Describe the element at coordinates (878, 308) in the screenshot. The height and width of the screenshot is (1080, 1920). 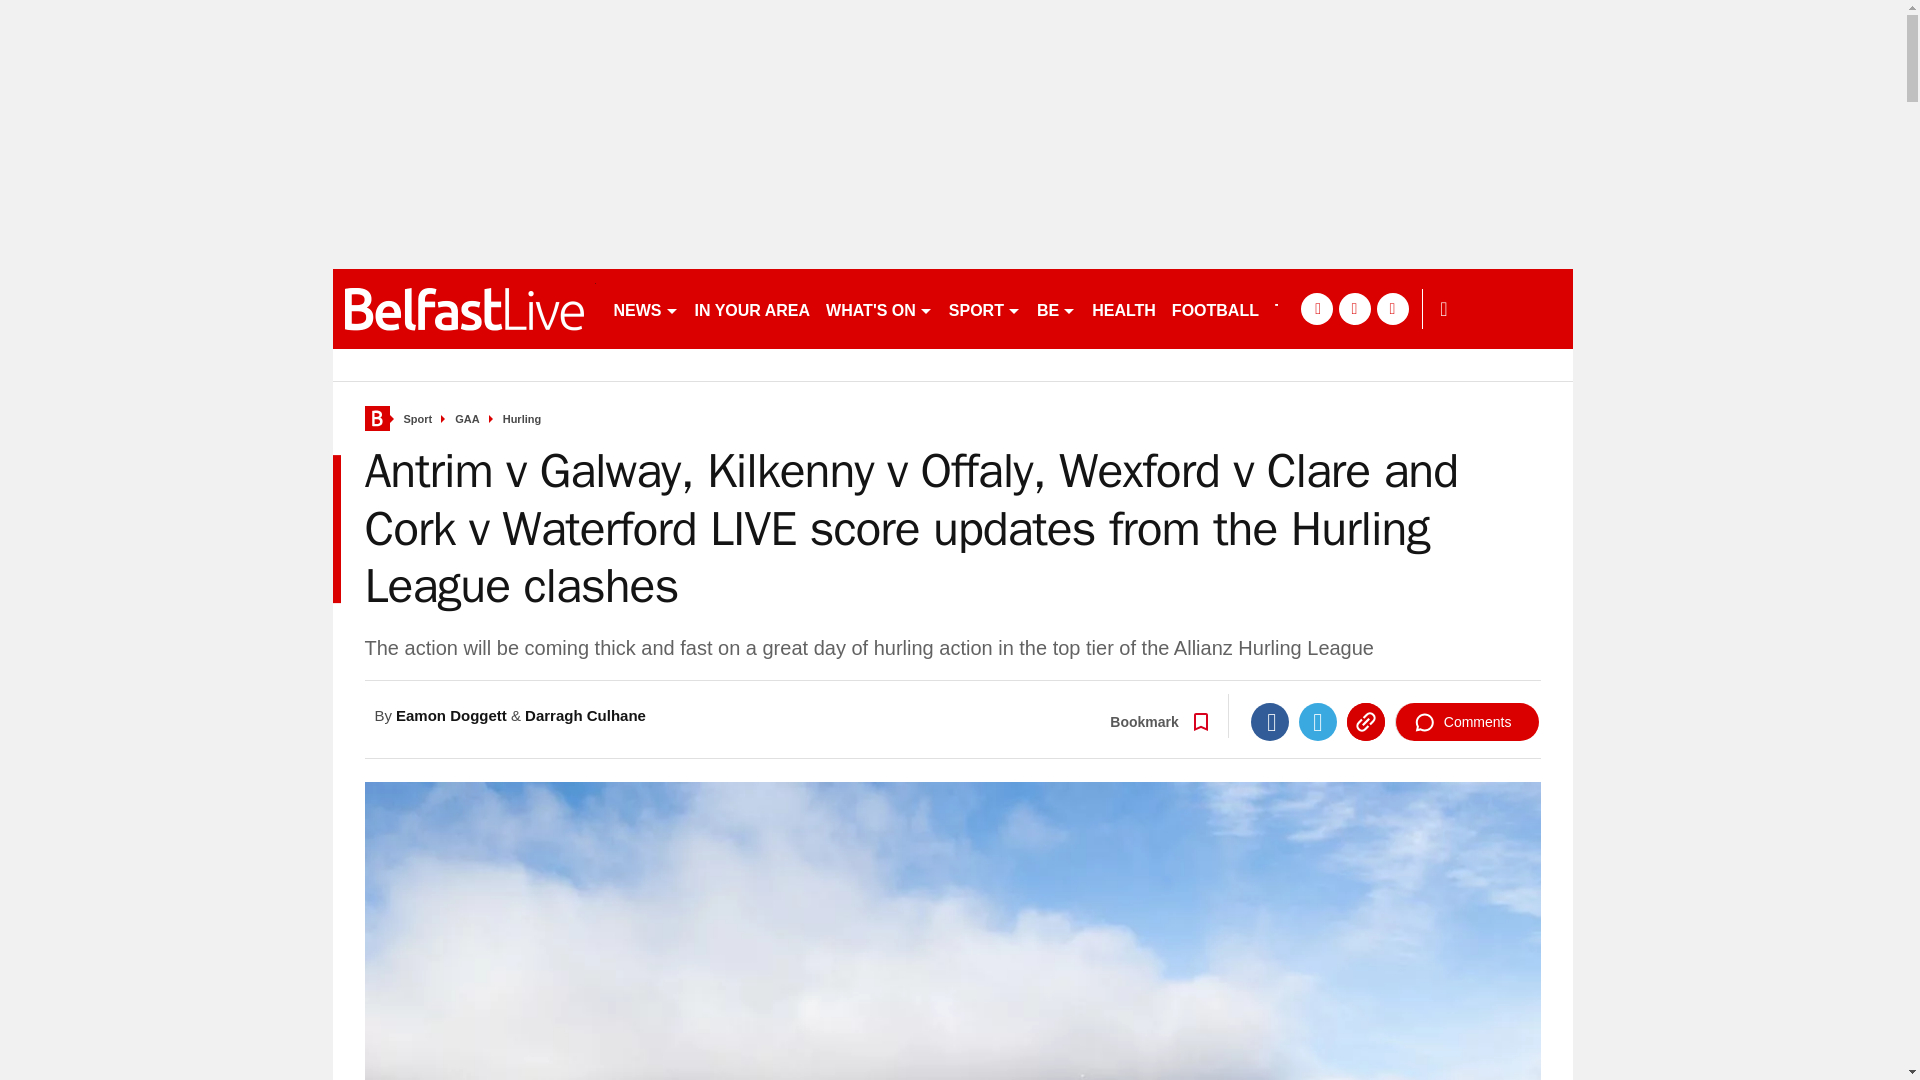
I see `WHAT'S ON` at that location.